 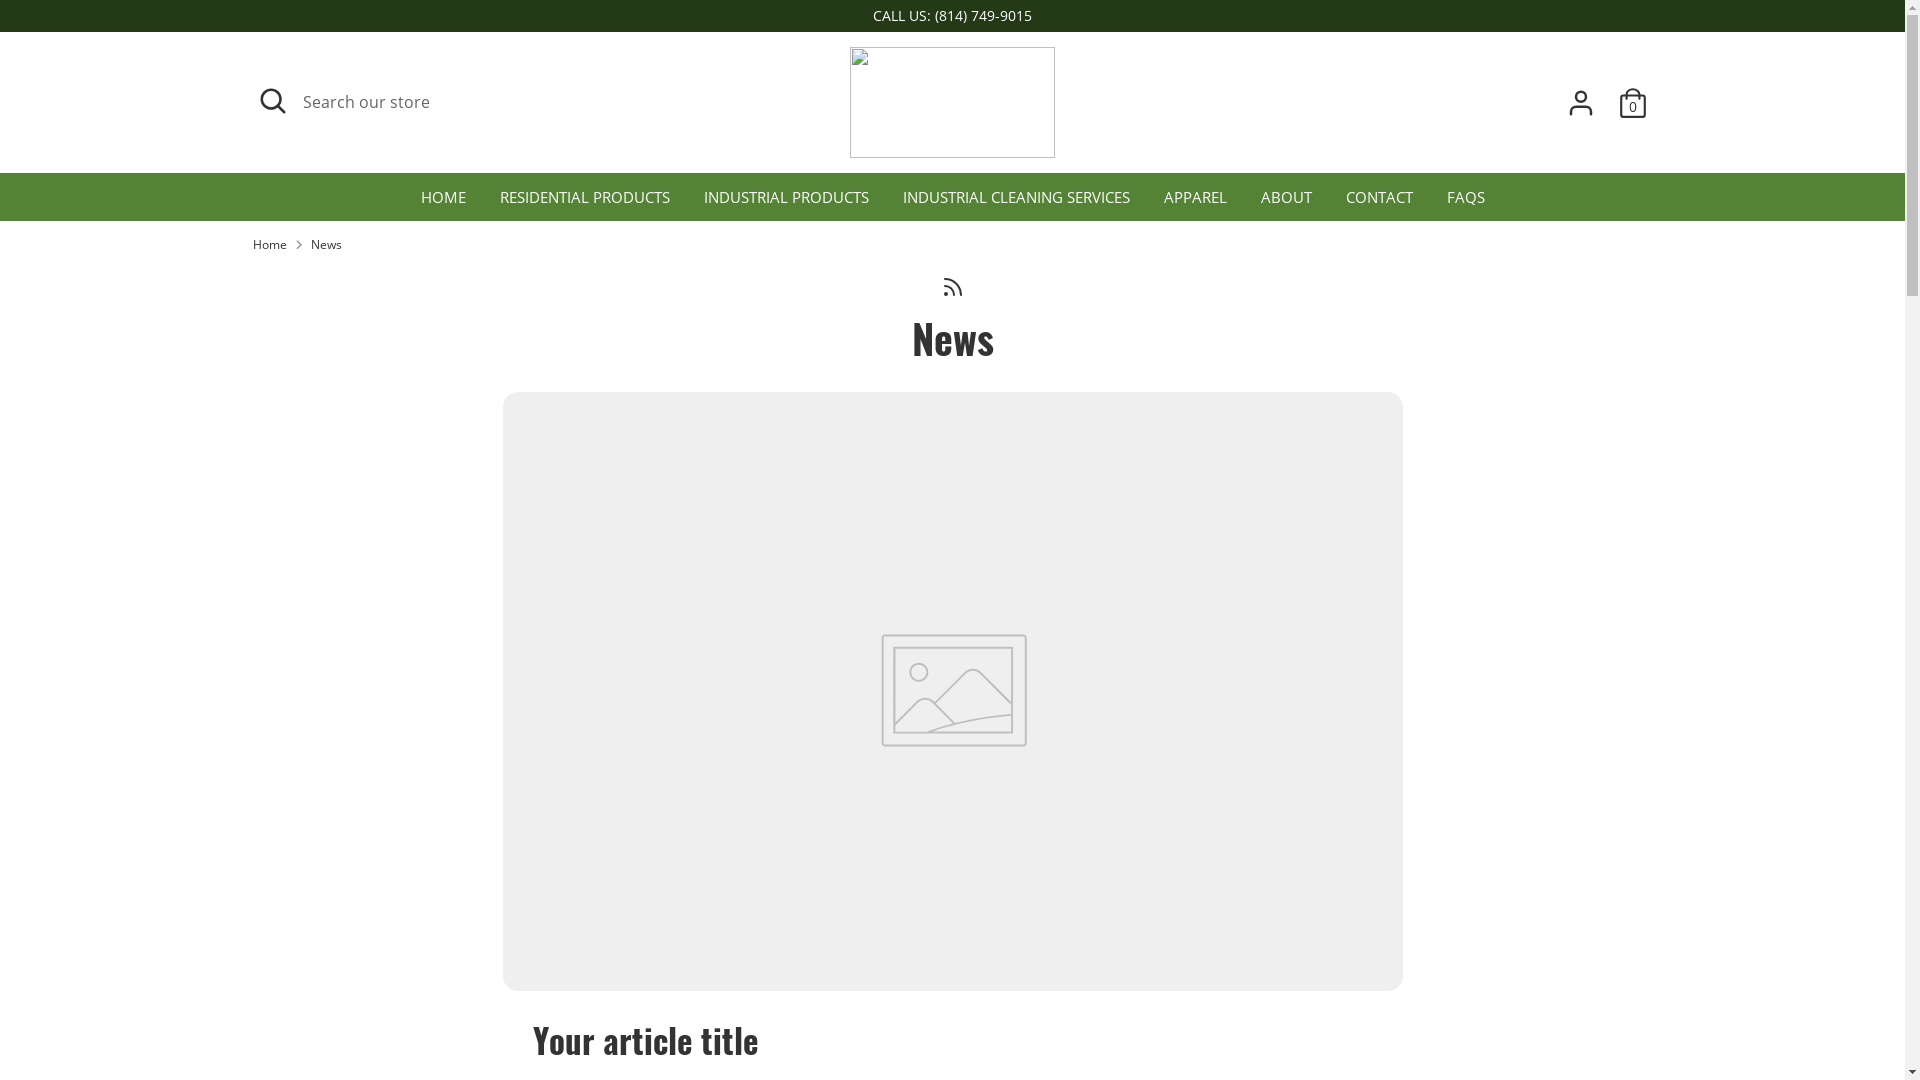 I want to click on Featured, so click(x=763, y=715).